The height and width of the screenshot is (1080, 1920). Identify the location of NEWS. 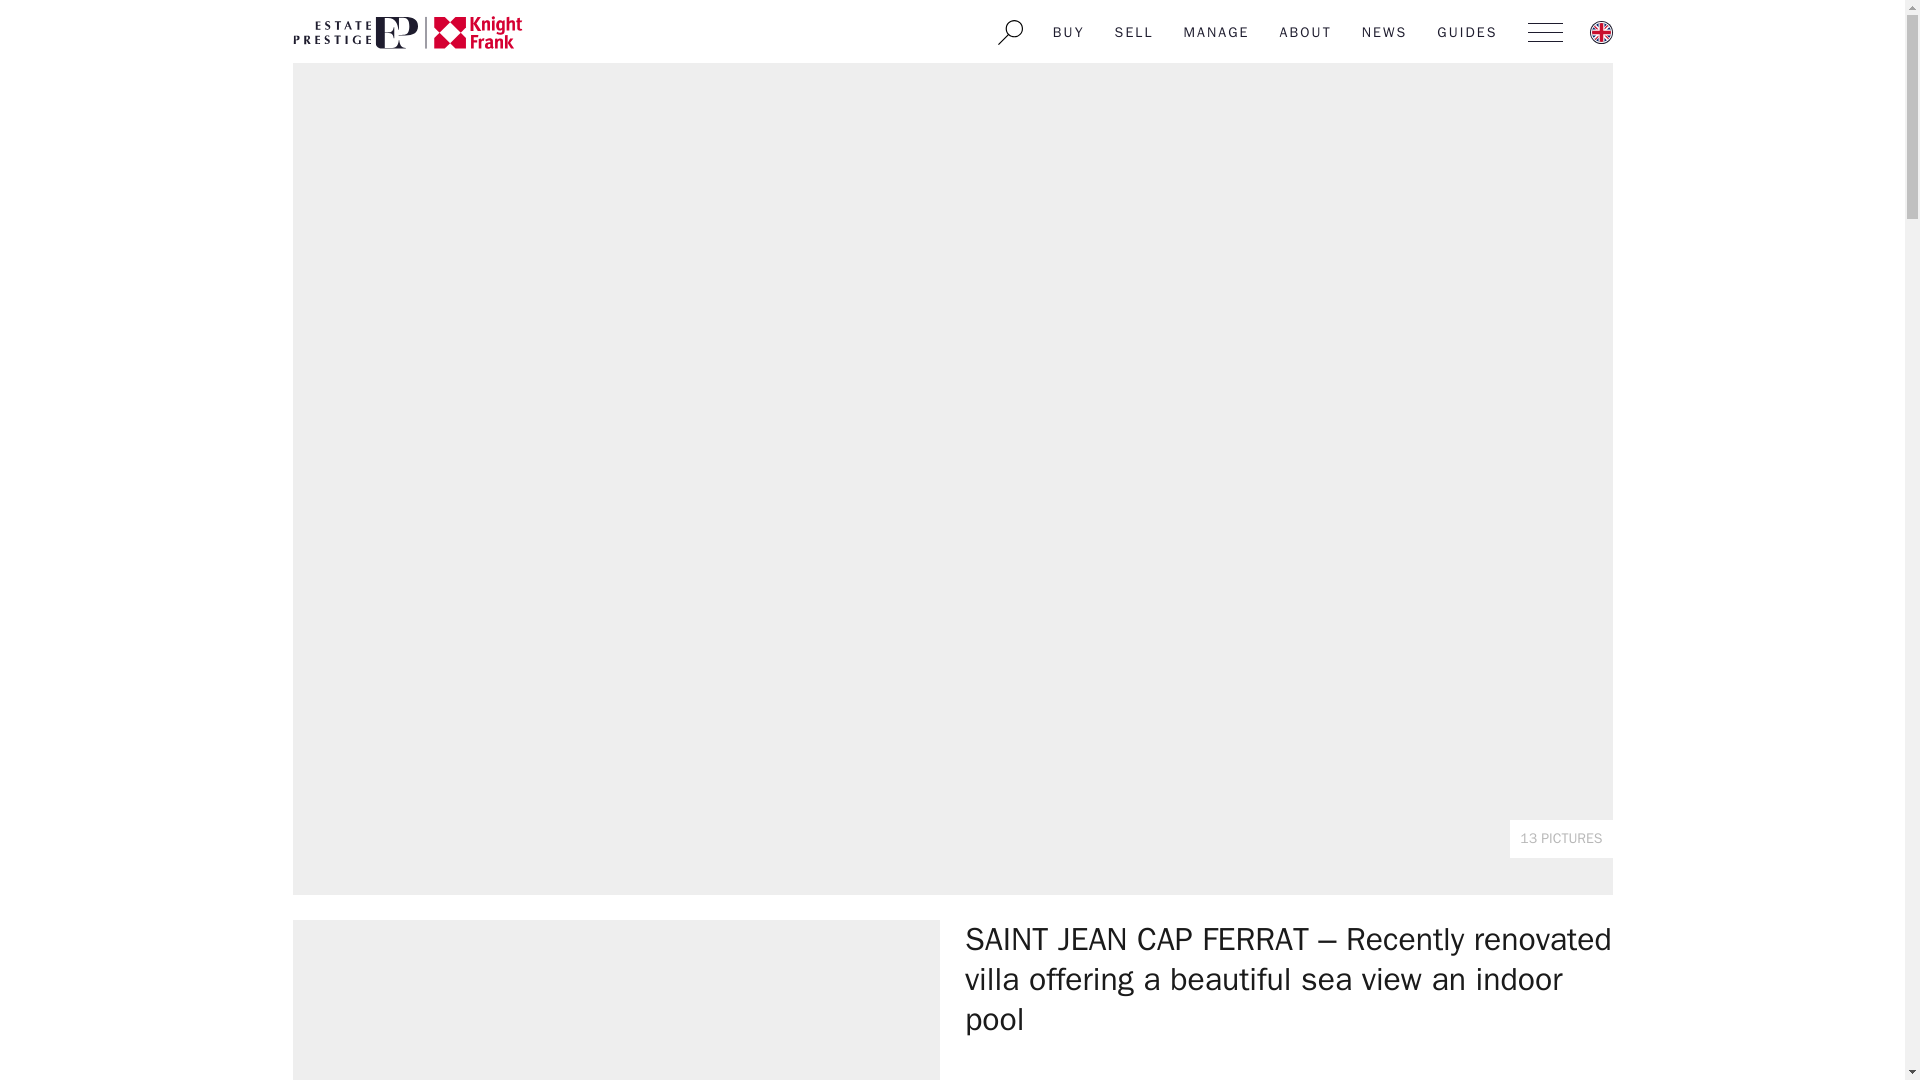
(1384, 32).